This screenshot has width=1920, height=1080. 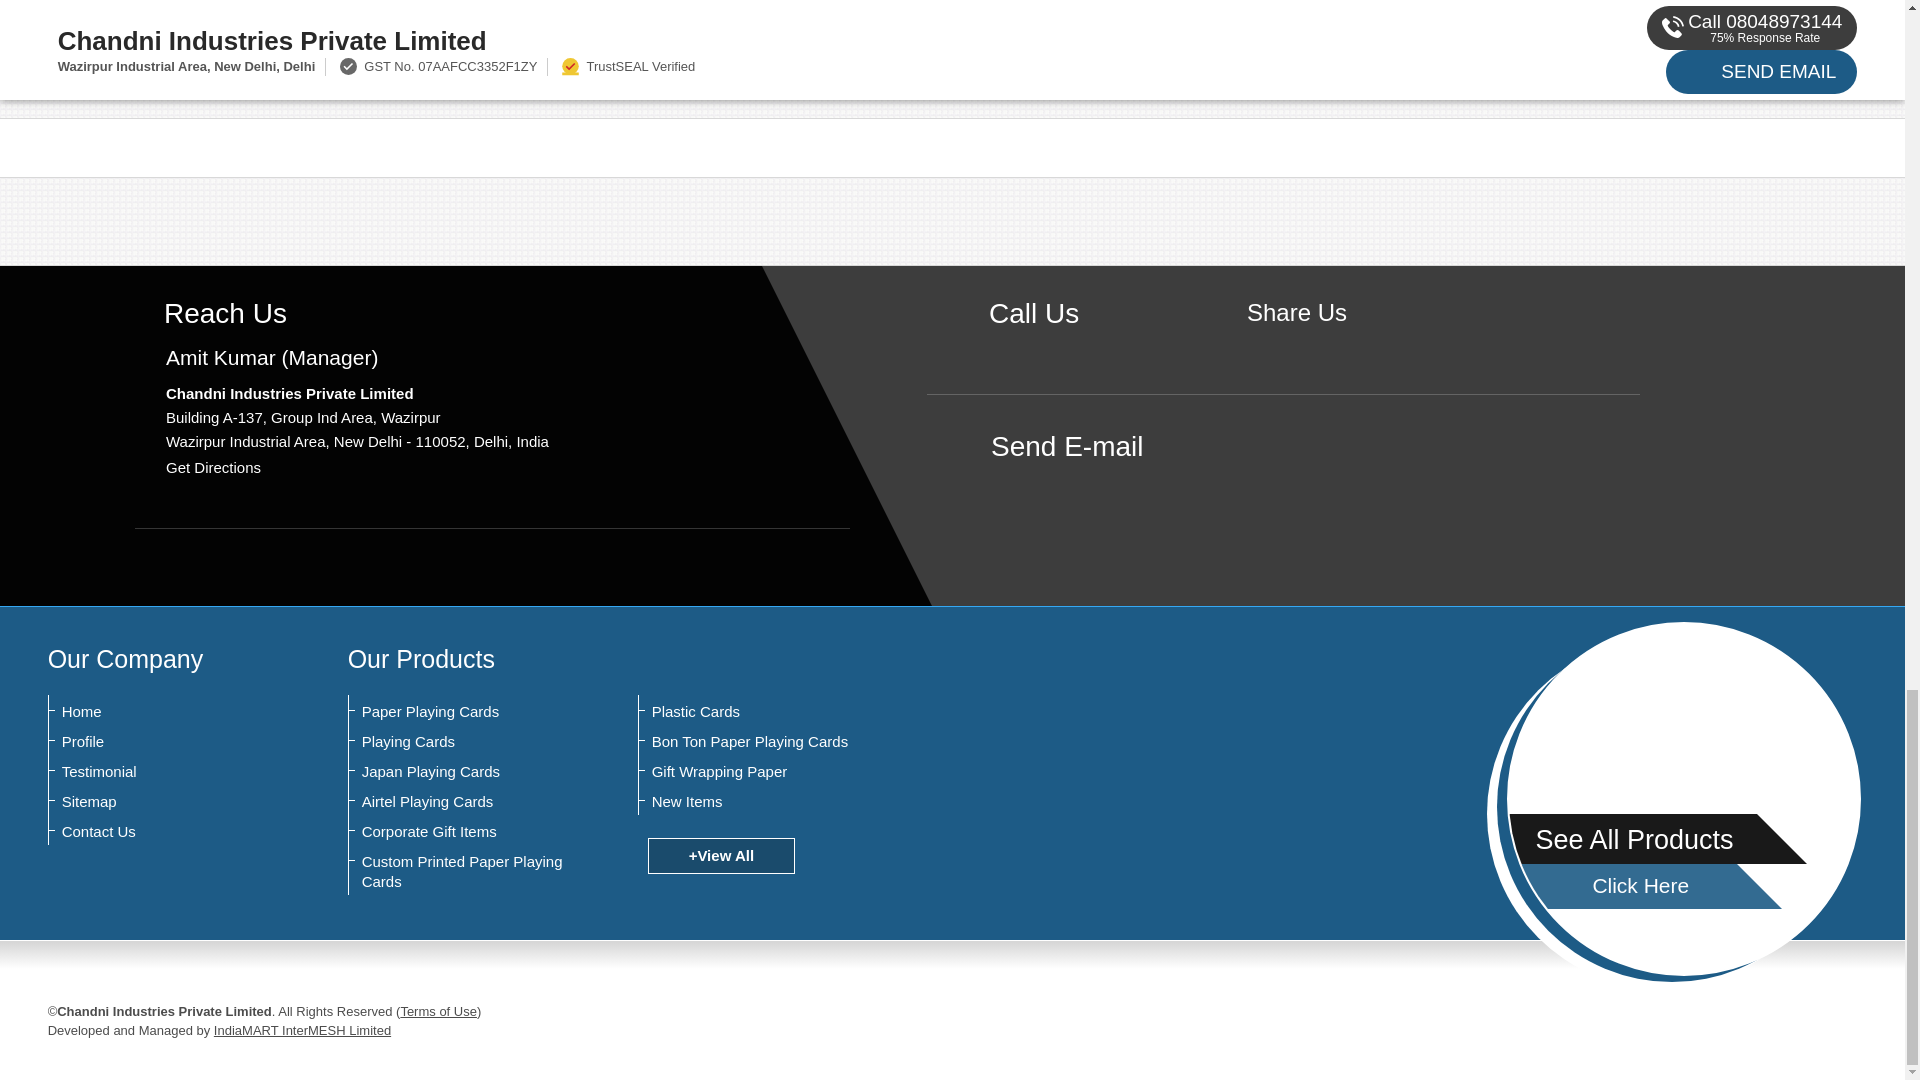 I want to click on Profile, so click(x=160, y=742).